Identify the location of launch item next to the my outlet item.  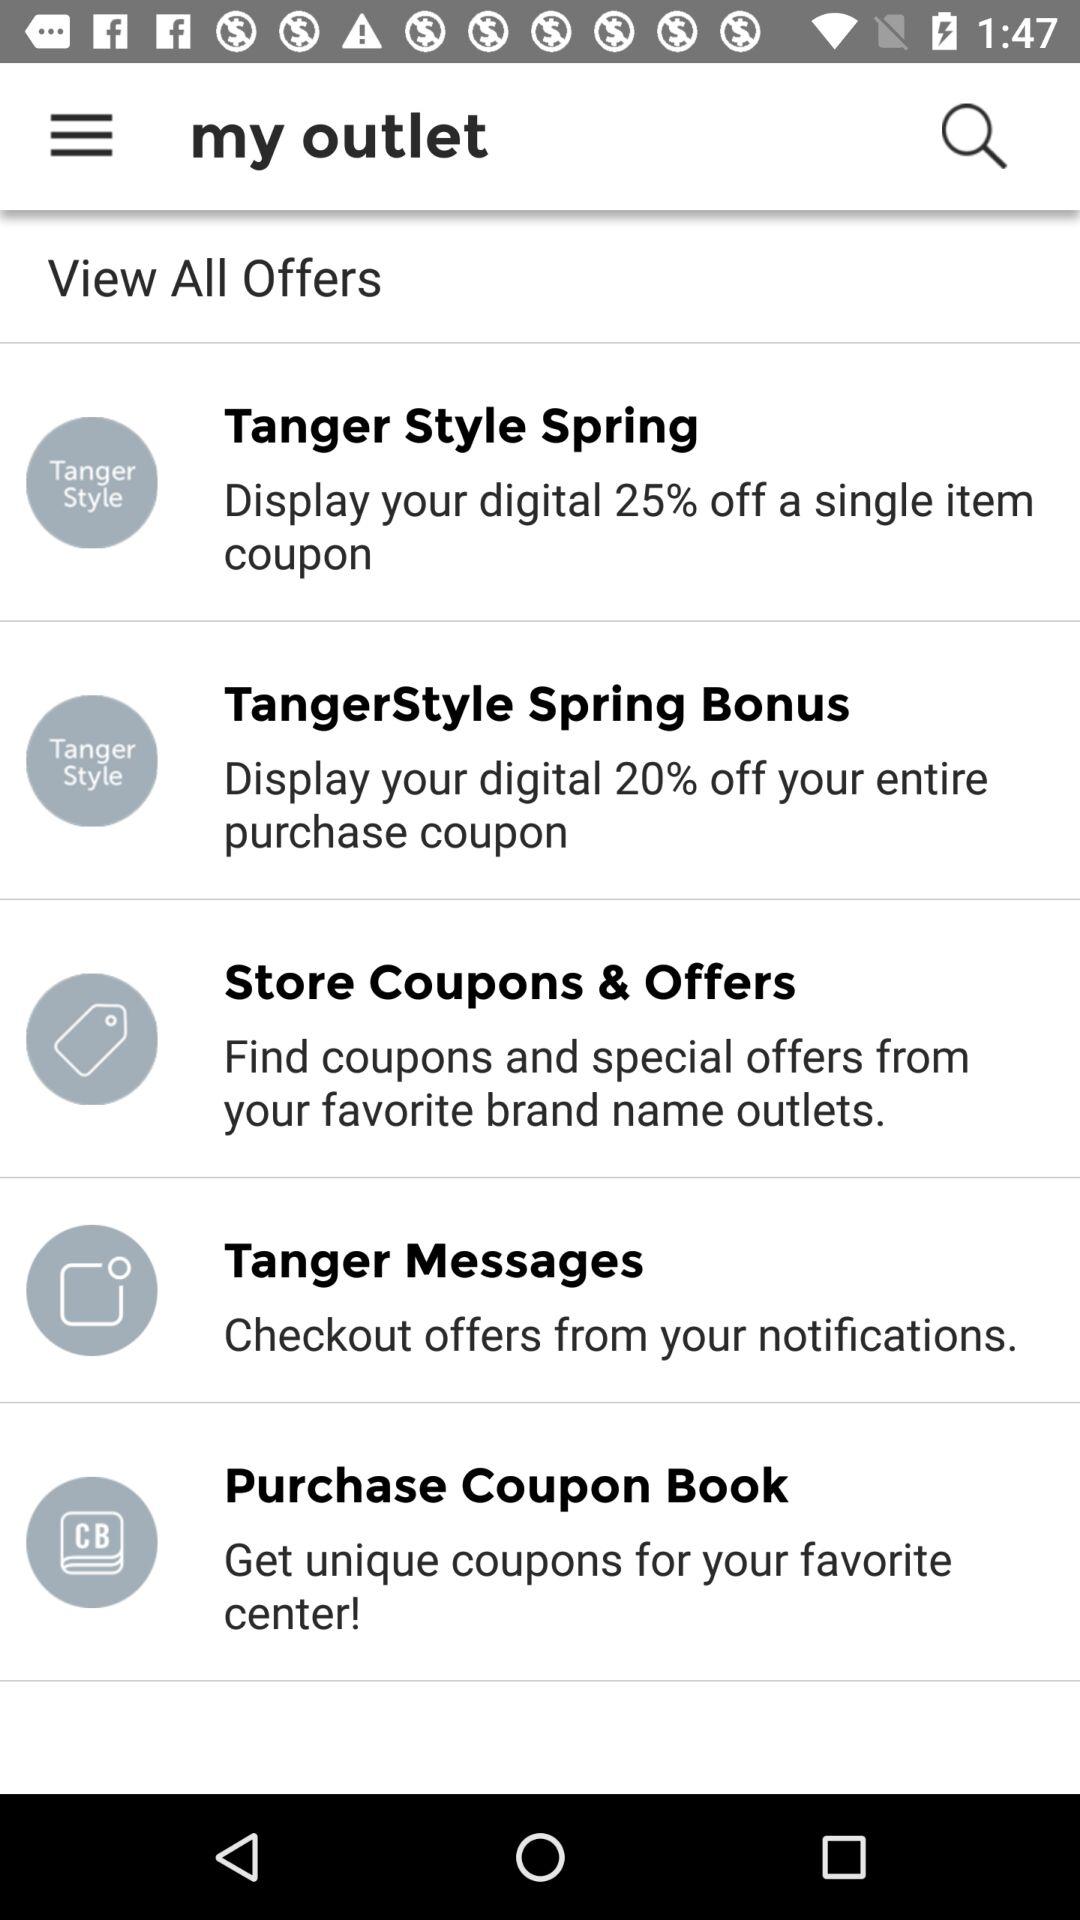
(81, 136).